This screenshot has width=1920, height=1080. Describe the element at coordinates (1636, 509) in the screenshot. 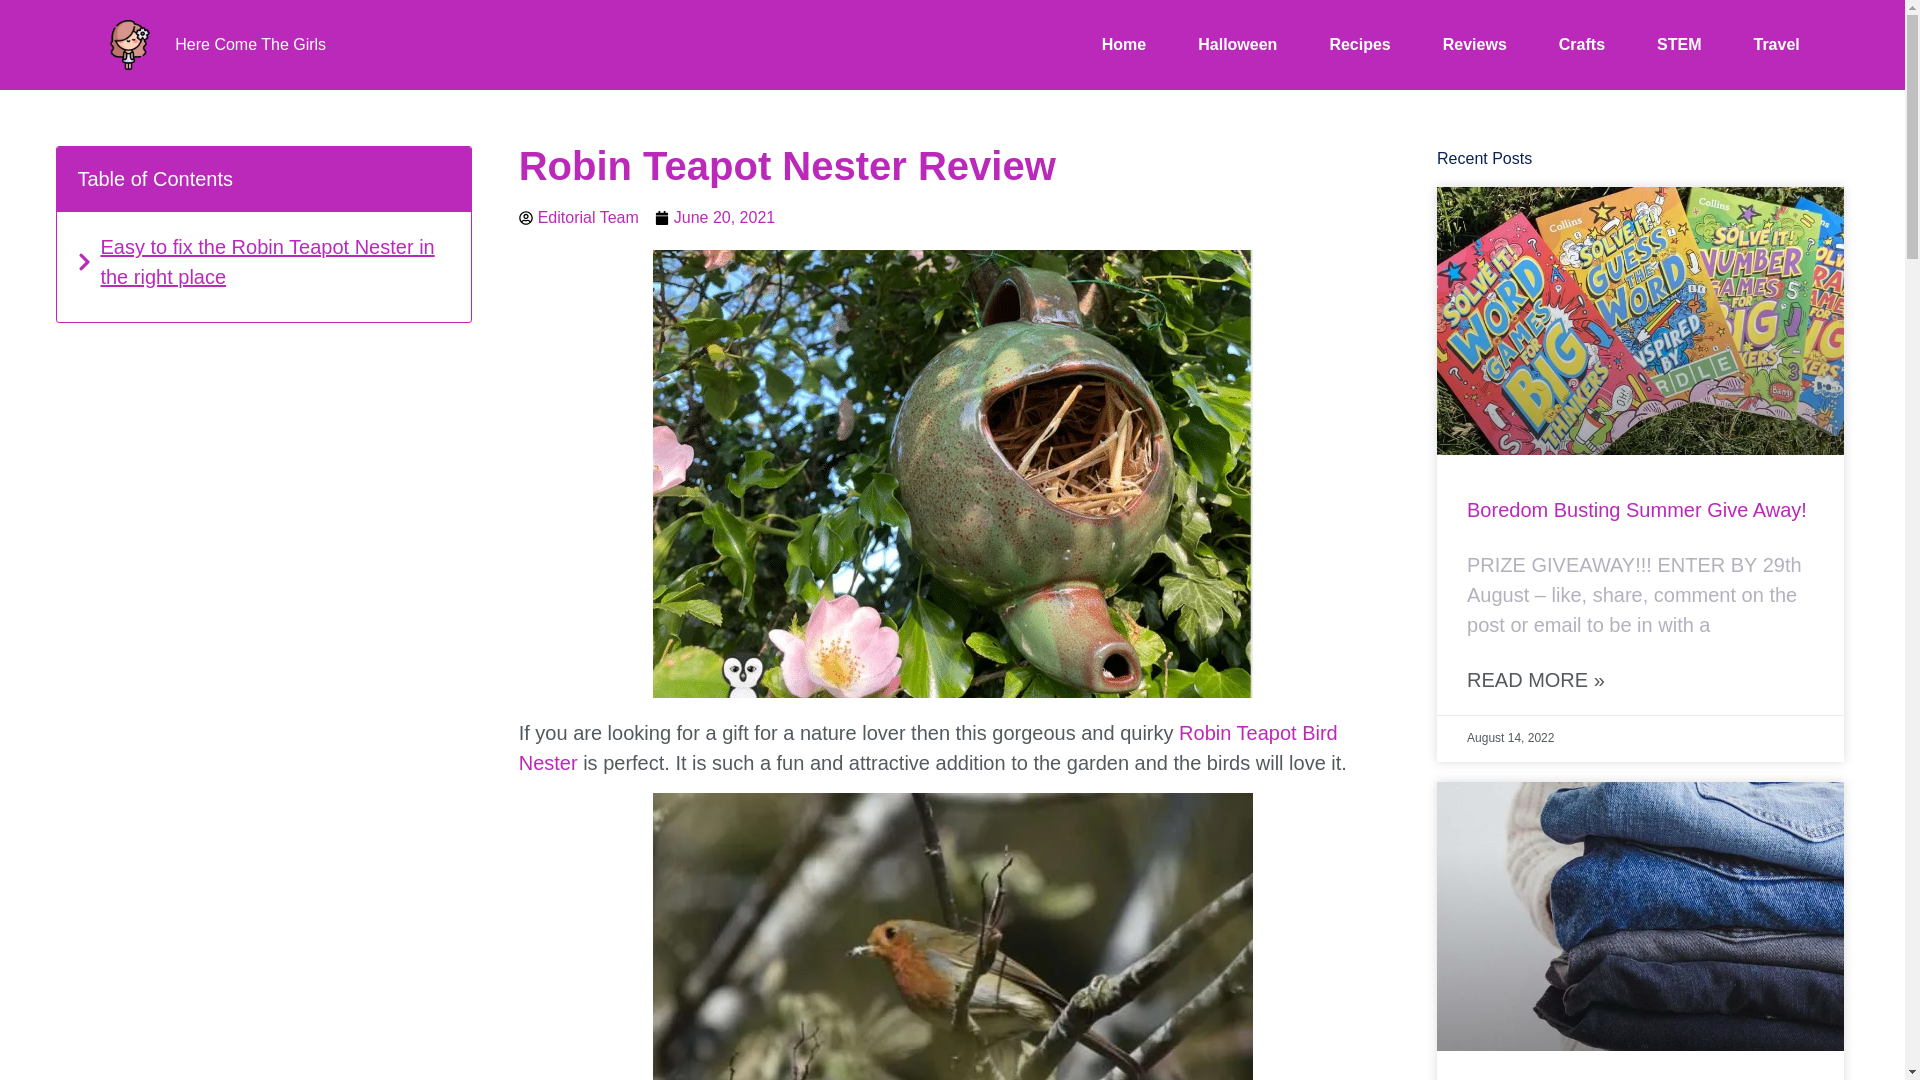

I see `Boredom Busting Summer Give Away!` at that location.